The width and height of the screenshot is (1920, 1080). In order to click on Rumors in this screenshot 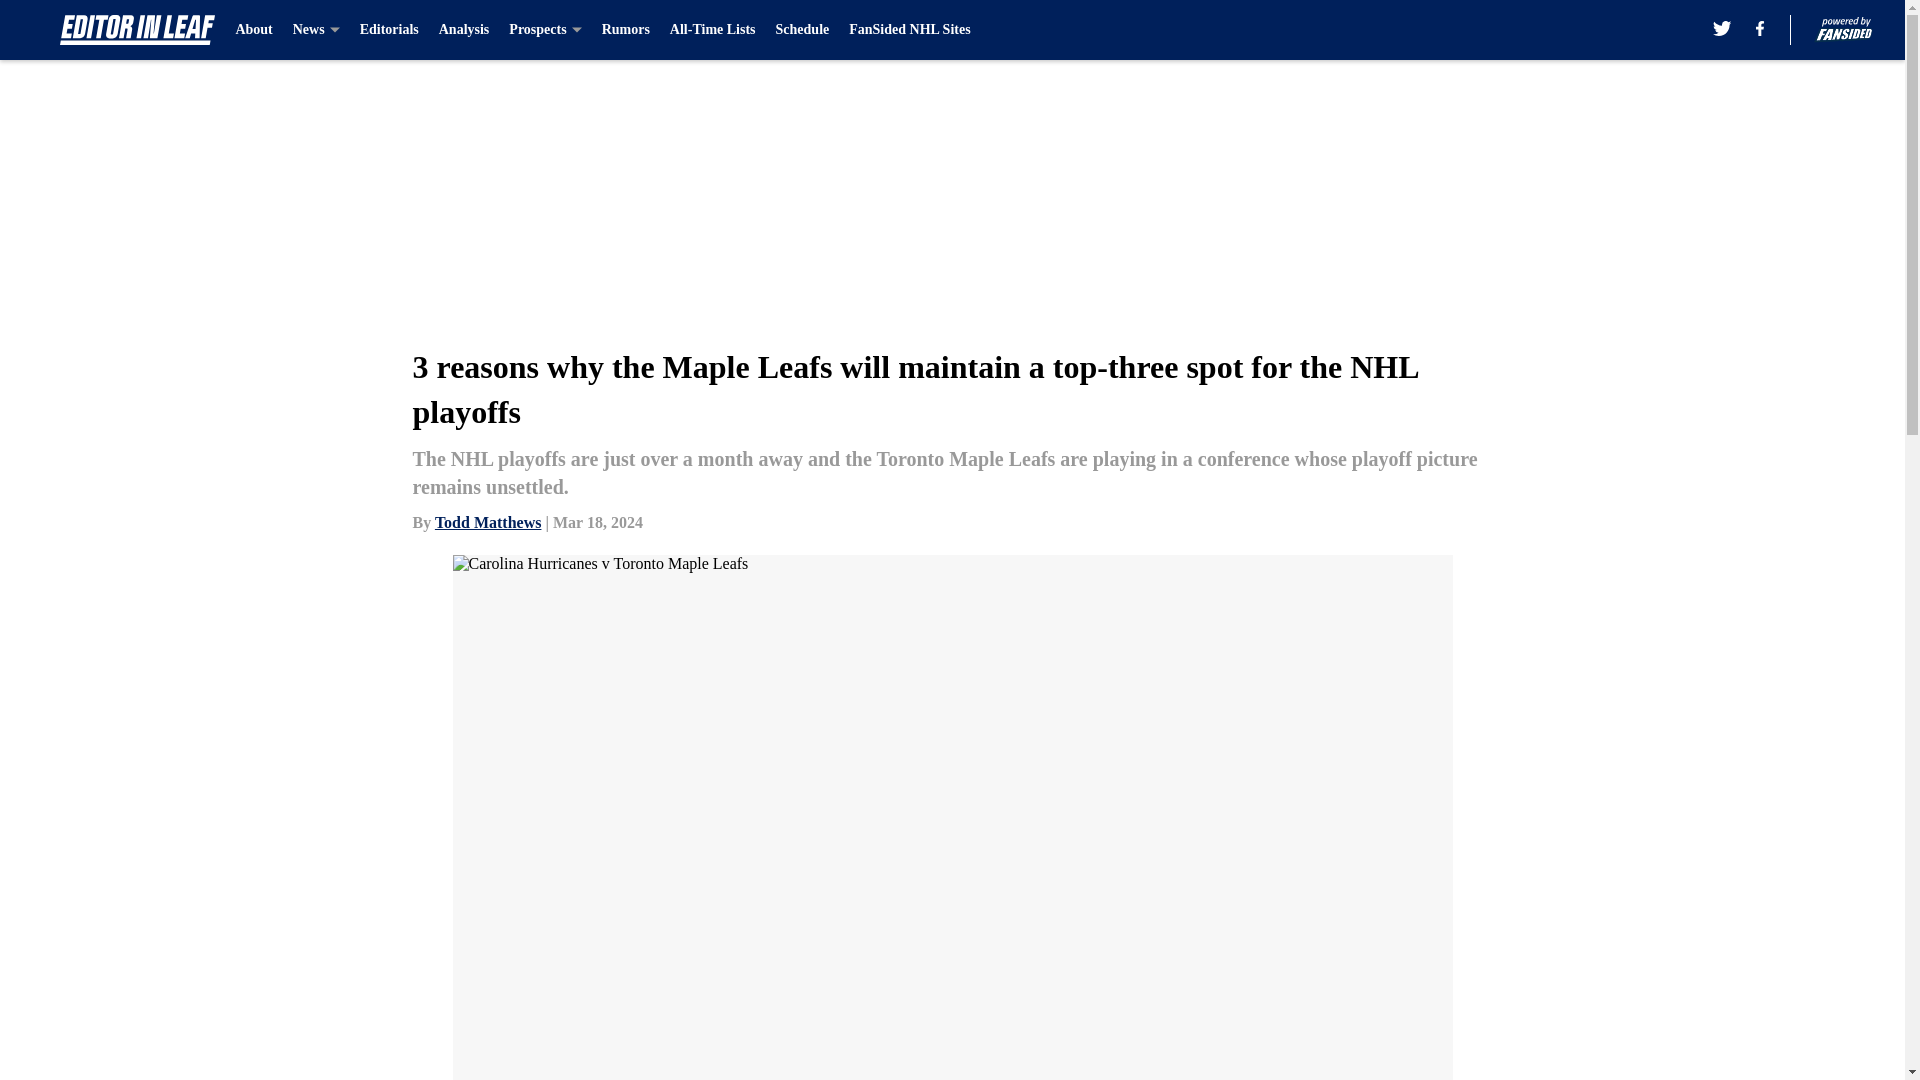, I will do `click(626, 30)`.